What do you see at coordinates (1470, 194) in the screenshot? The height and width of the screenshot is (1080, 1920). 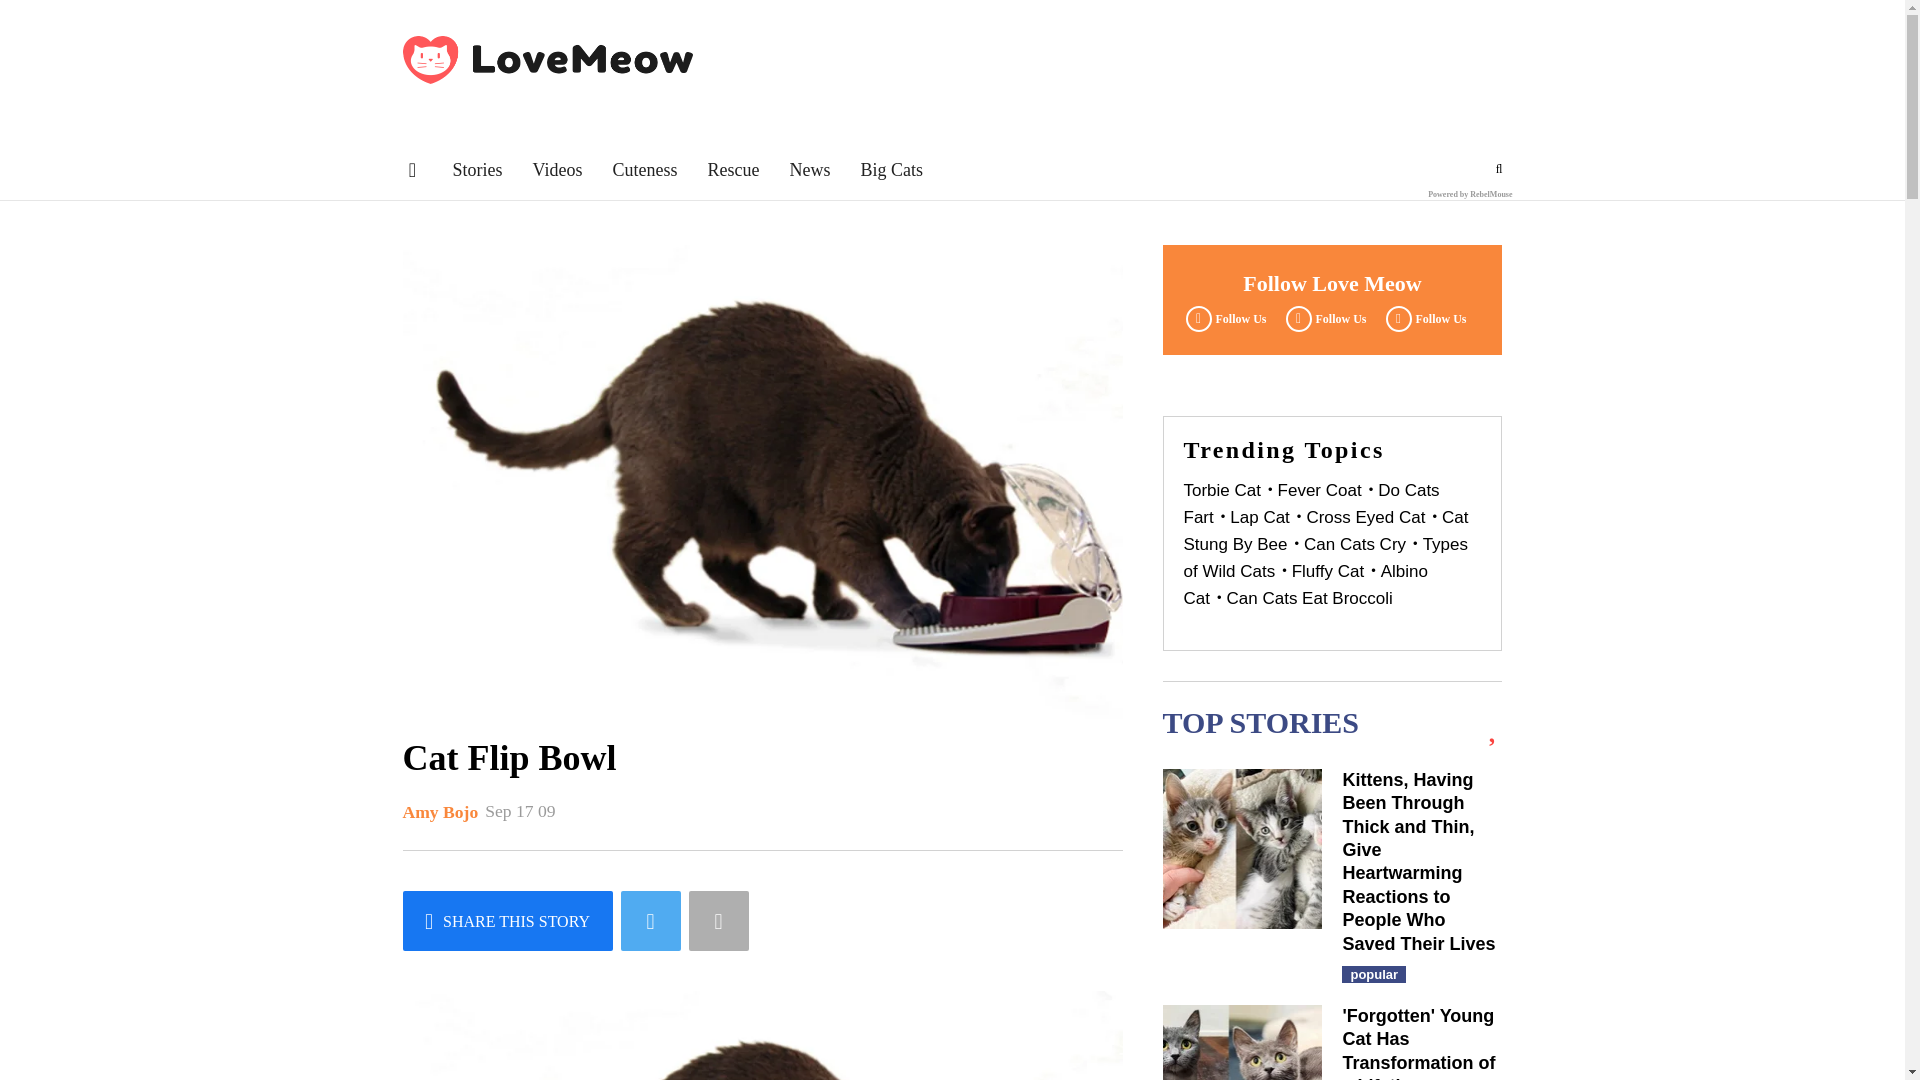 I see `Powered by RebelMouse` at bounding box center [1470, 194].